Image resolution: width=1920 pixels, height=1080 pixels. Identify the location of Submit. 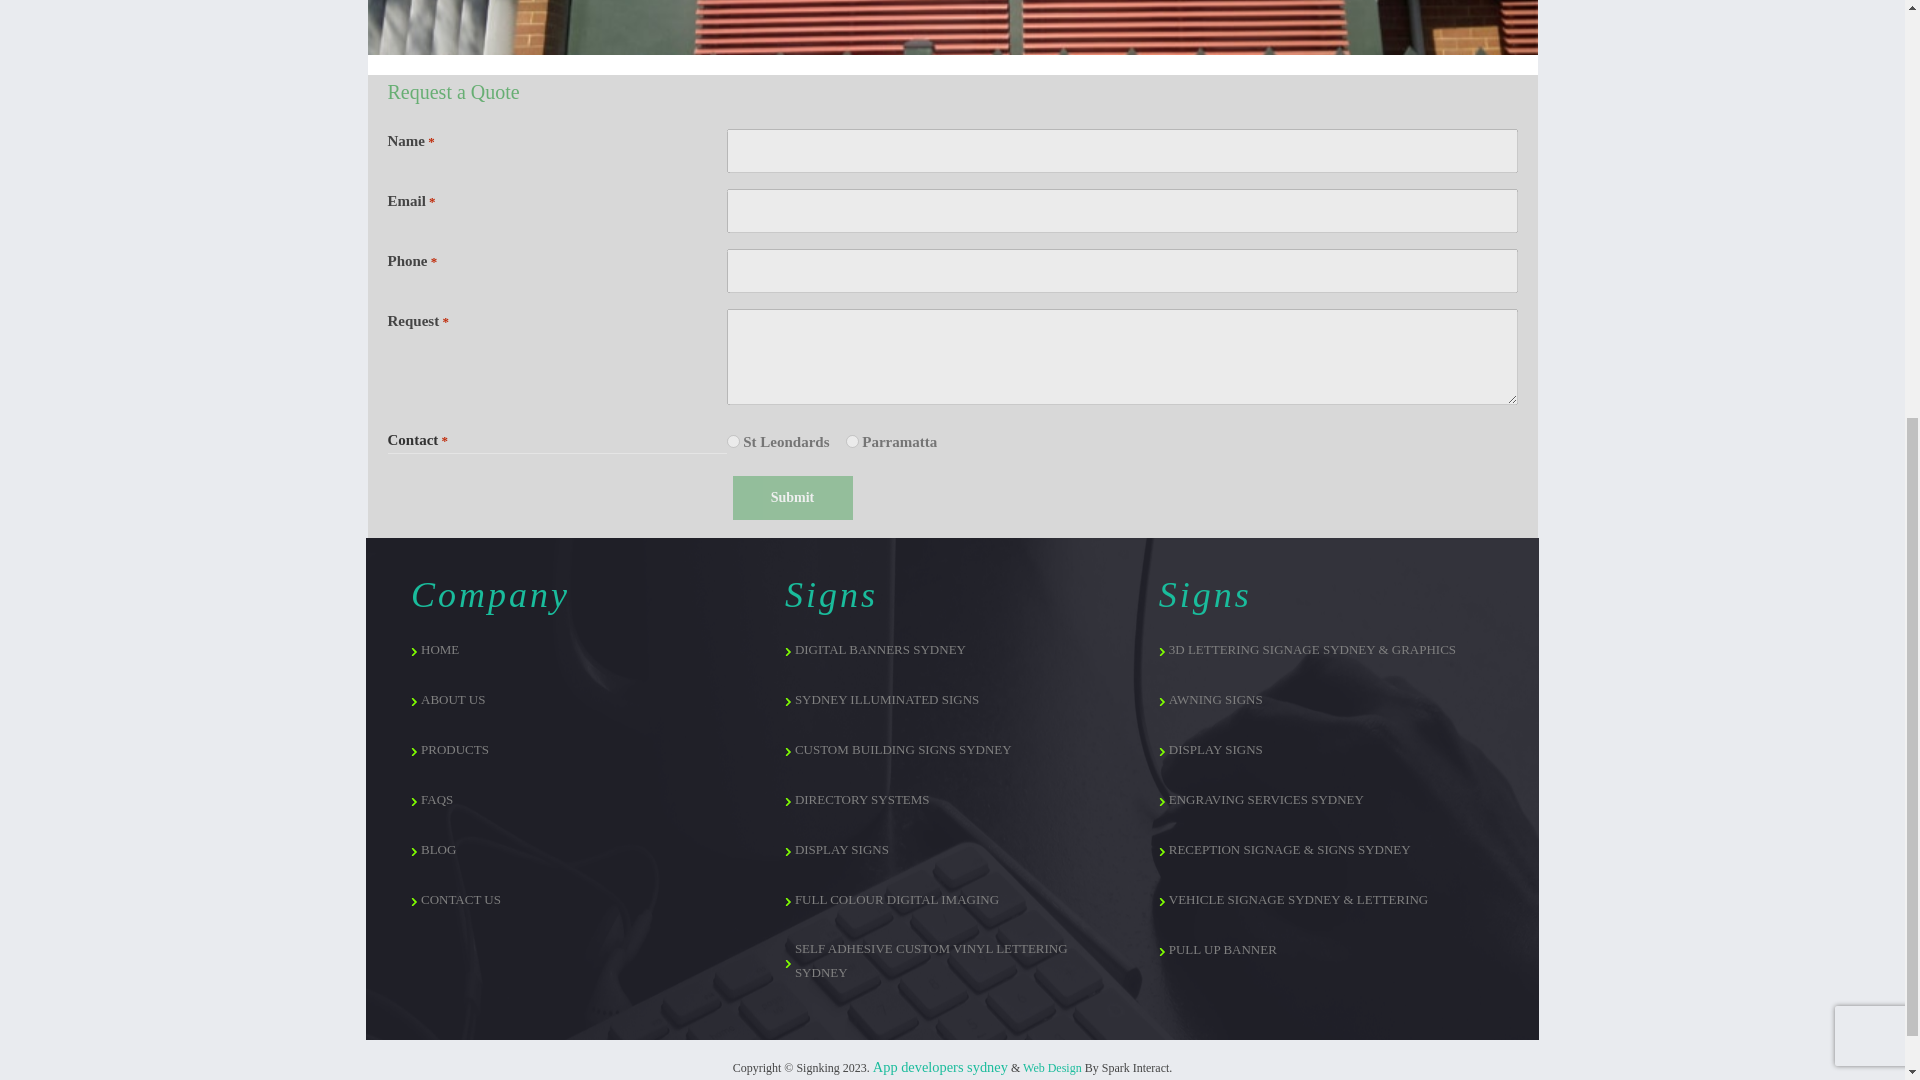
(792, 498).